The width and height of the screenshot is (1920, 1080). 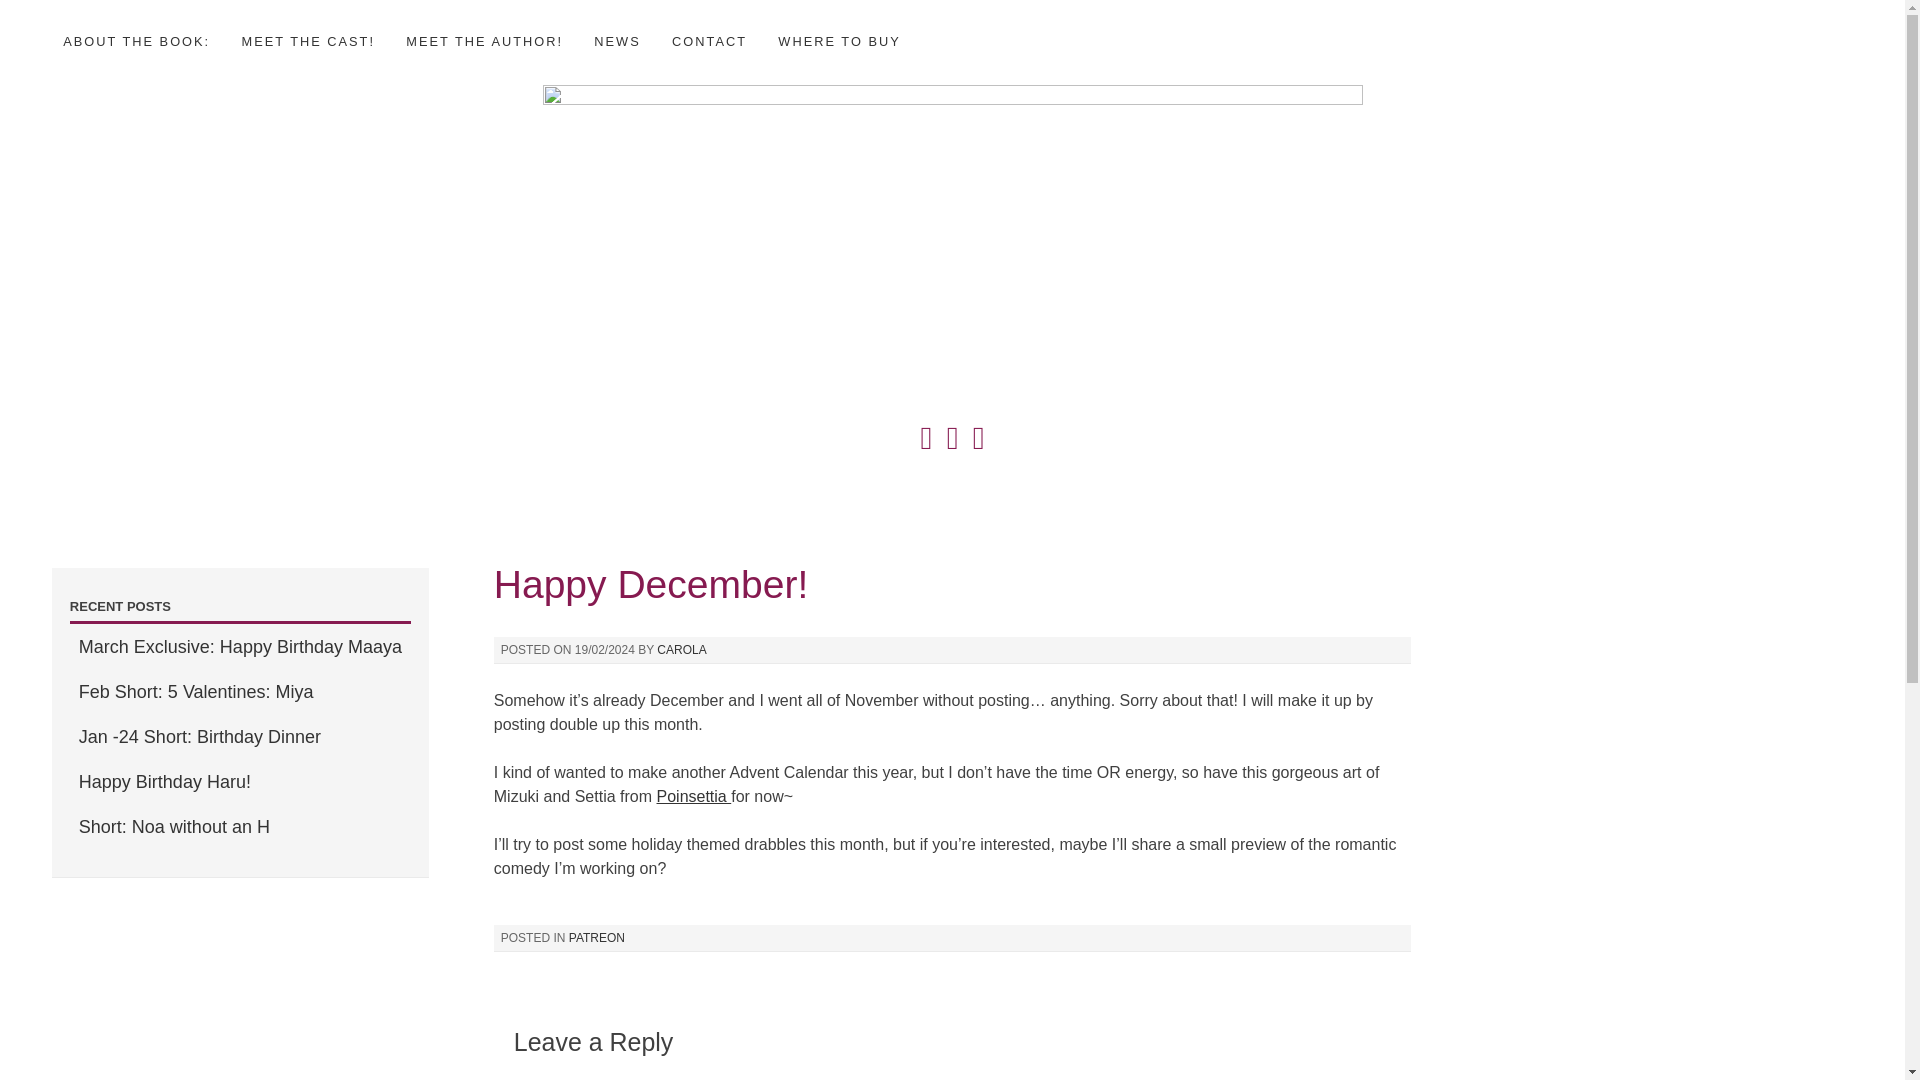 I want to click on Instagram, so click(x=952, y=428).